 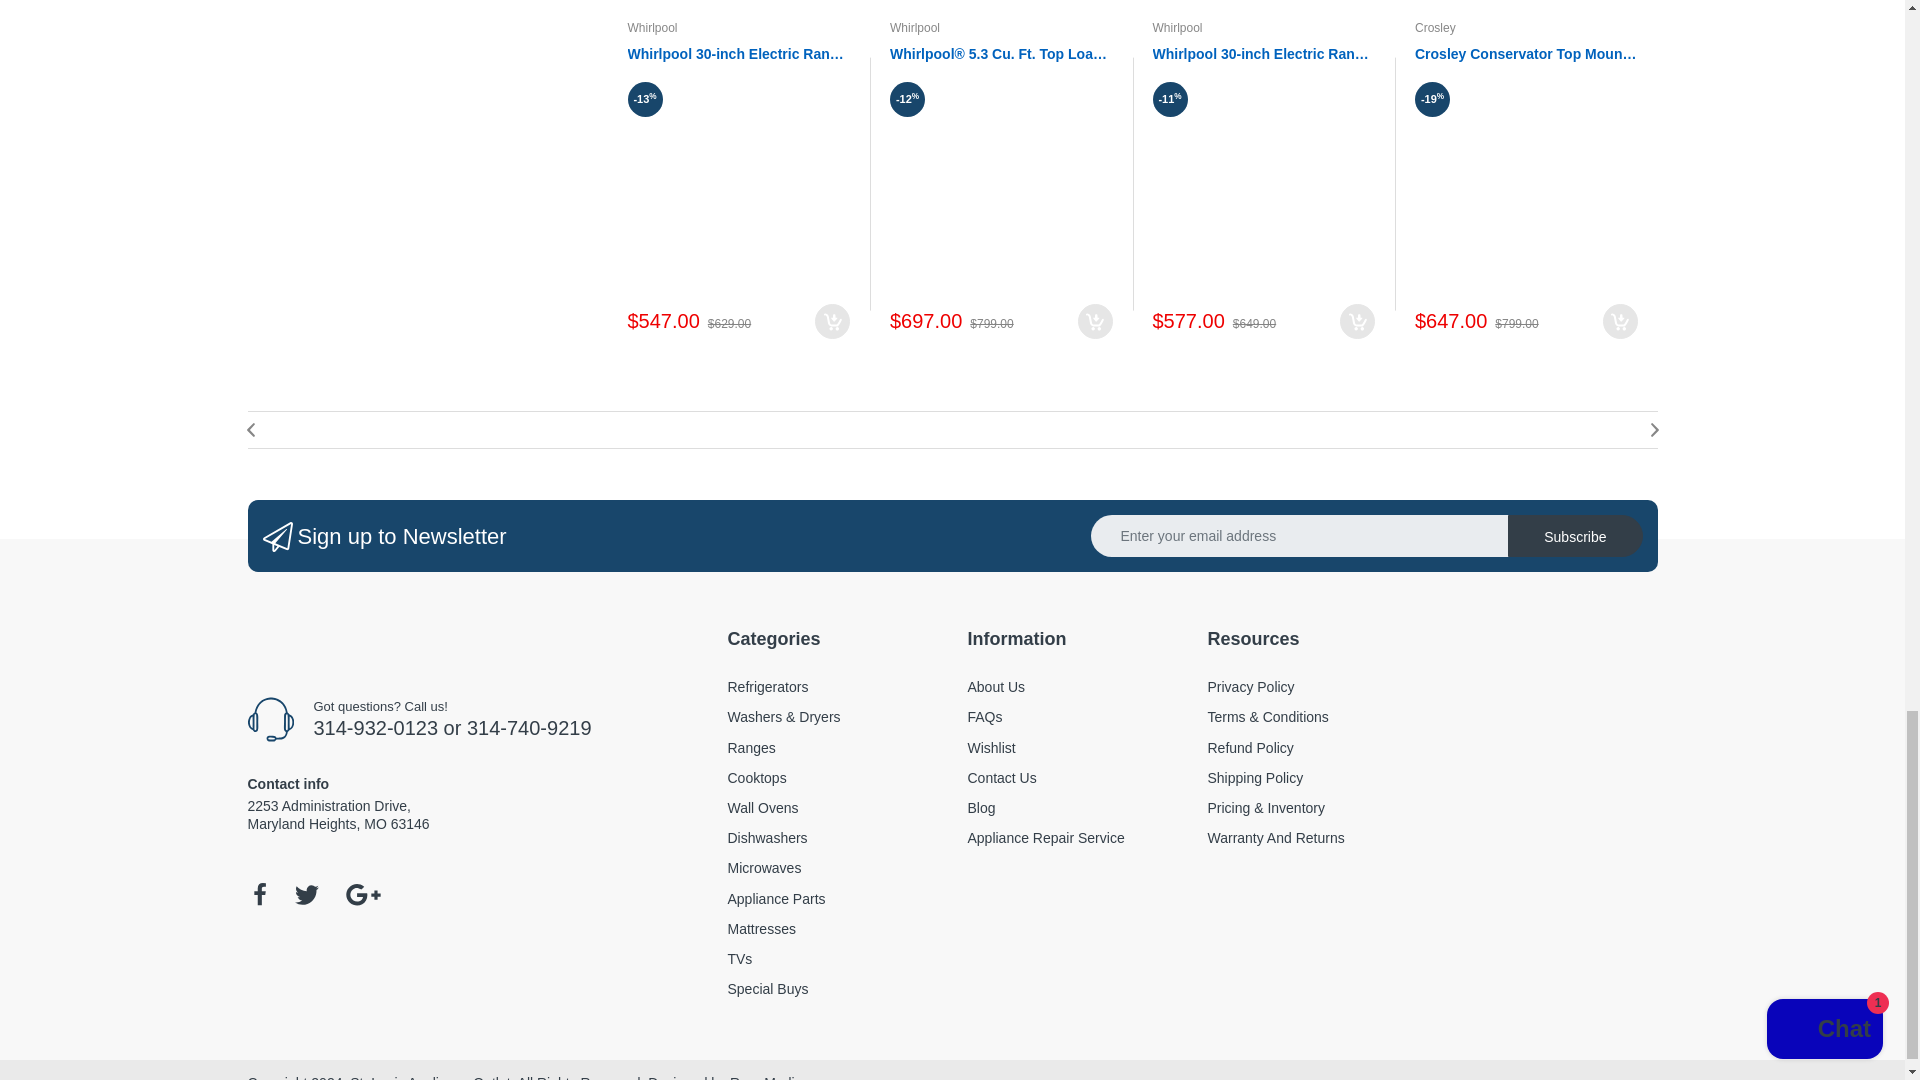 I want to click on Add to cart, so click(x=832, y=321).